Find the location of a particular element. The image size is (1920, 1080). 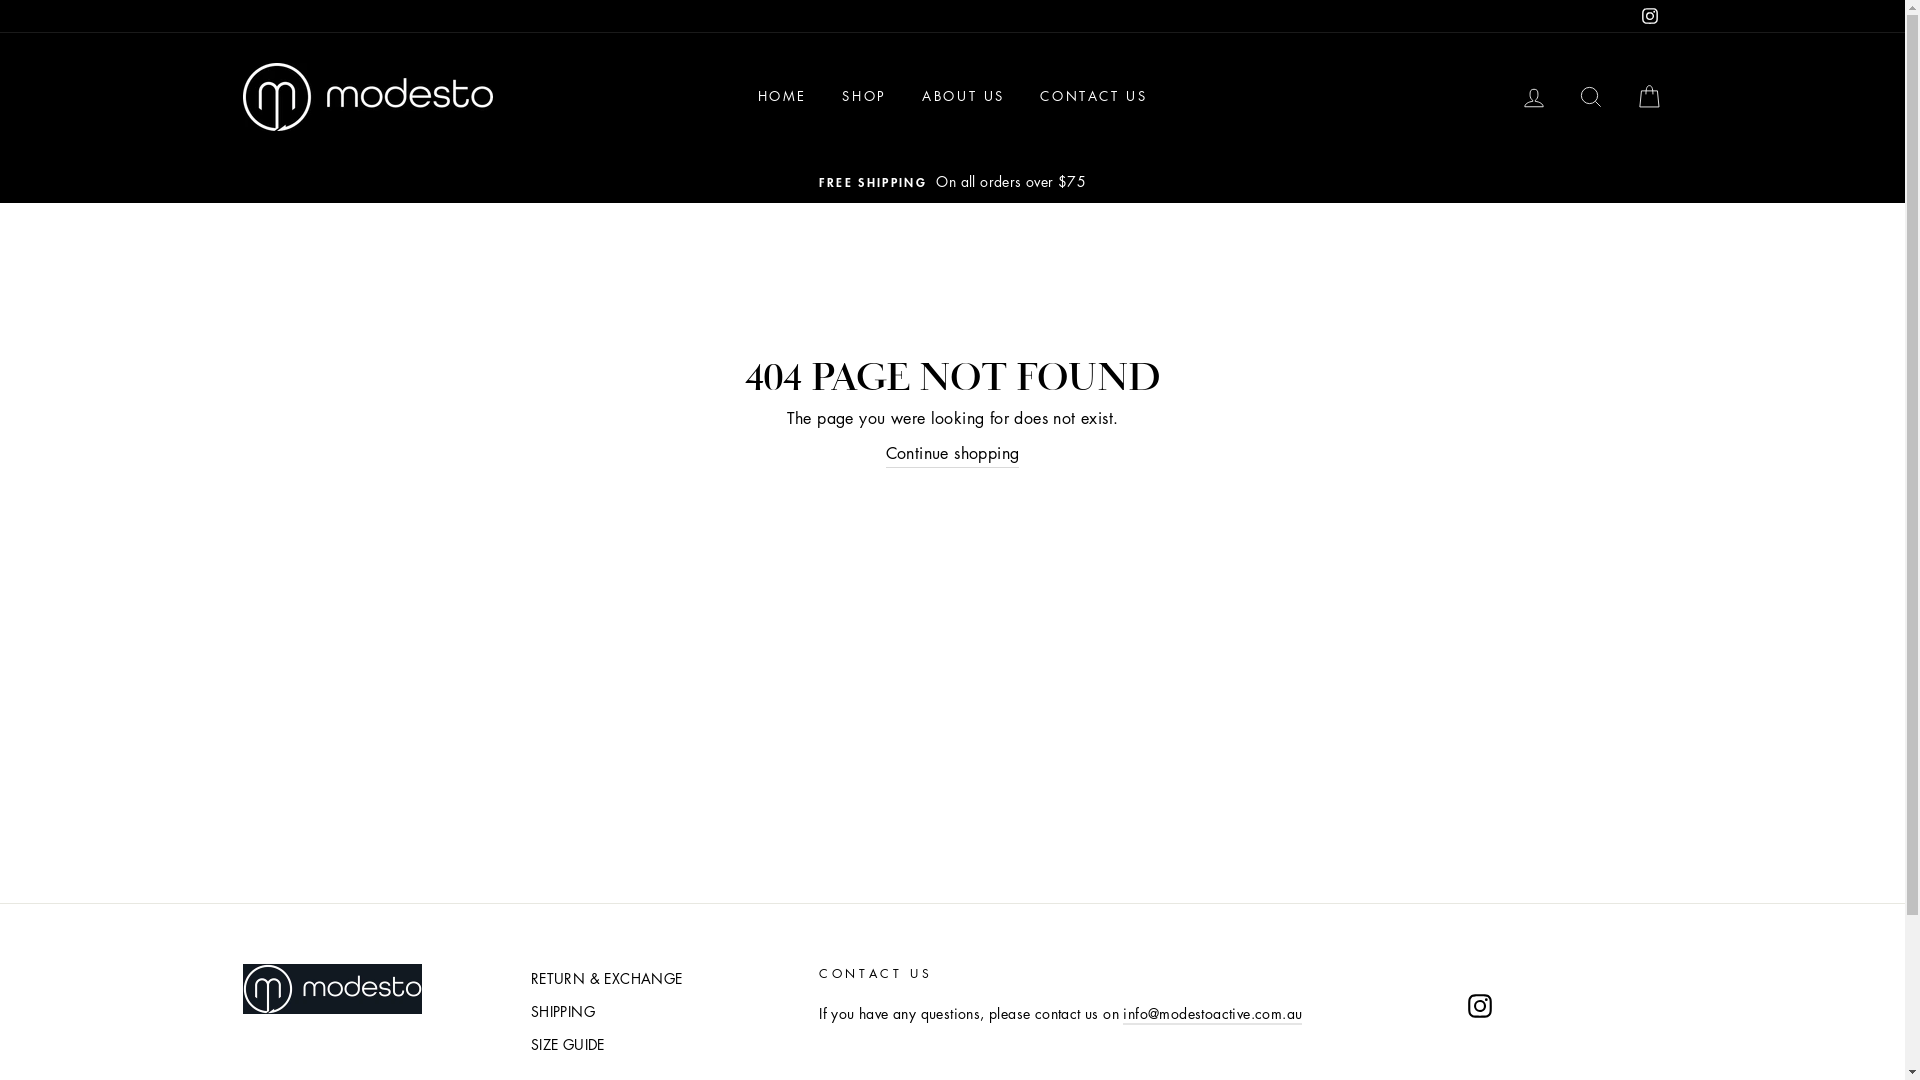

LOG IN is located at coordinates (1534, 96).